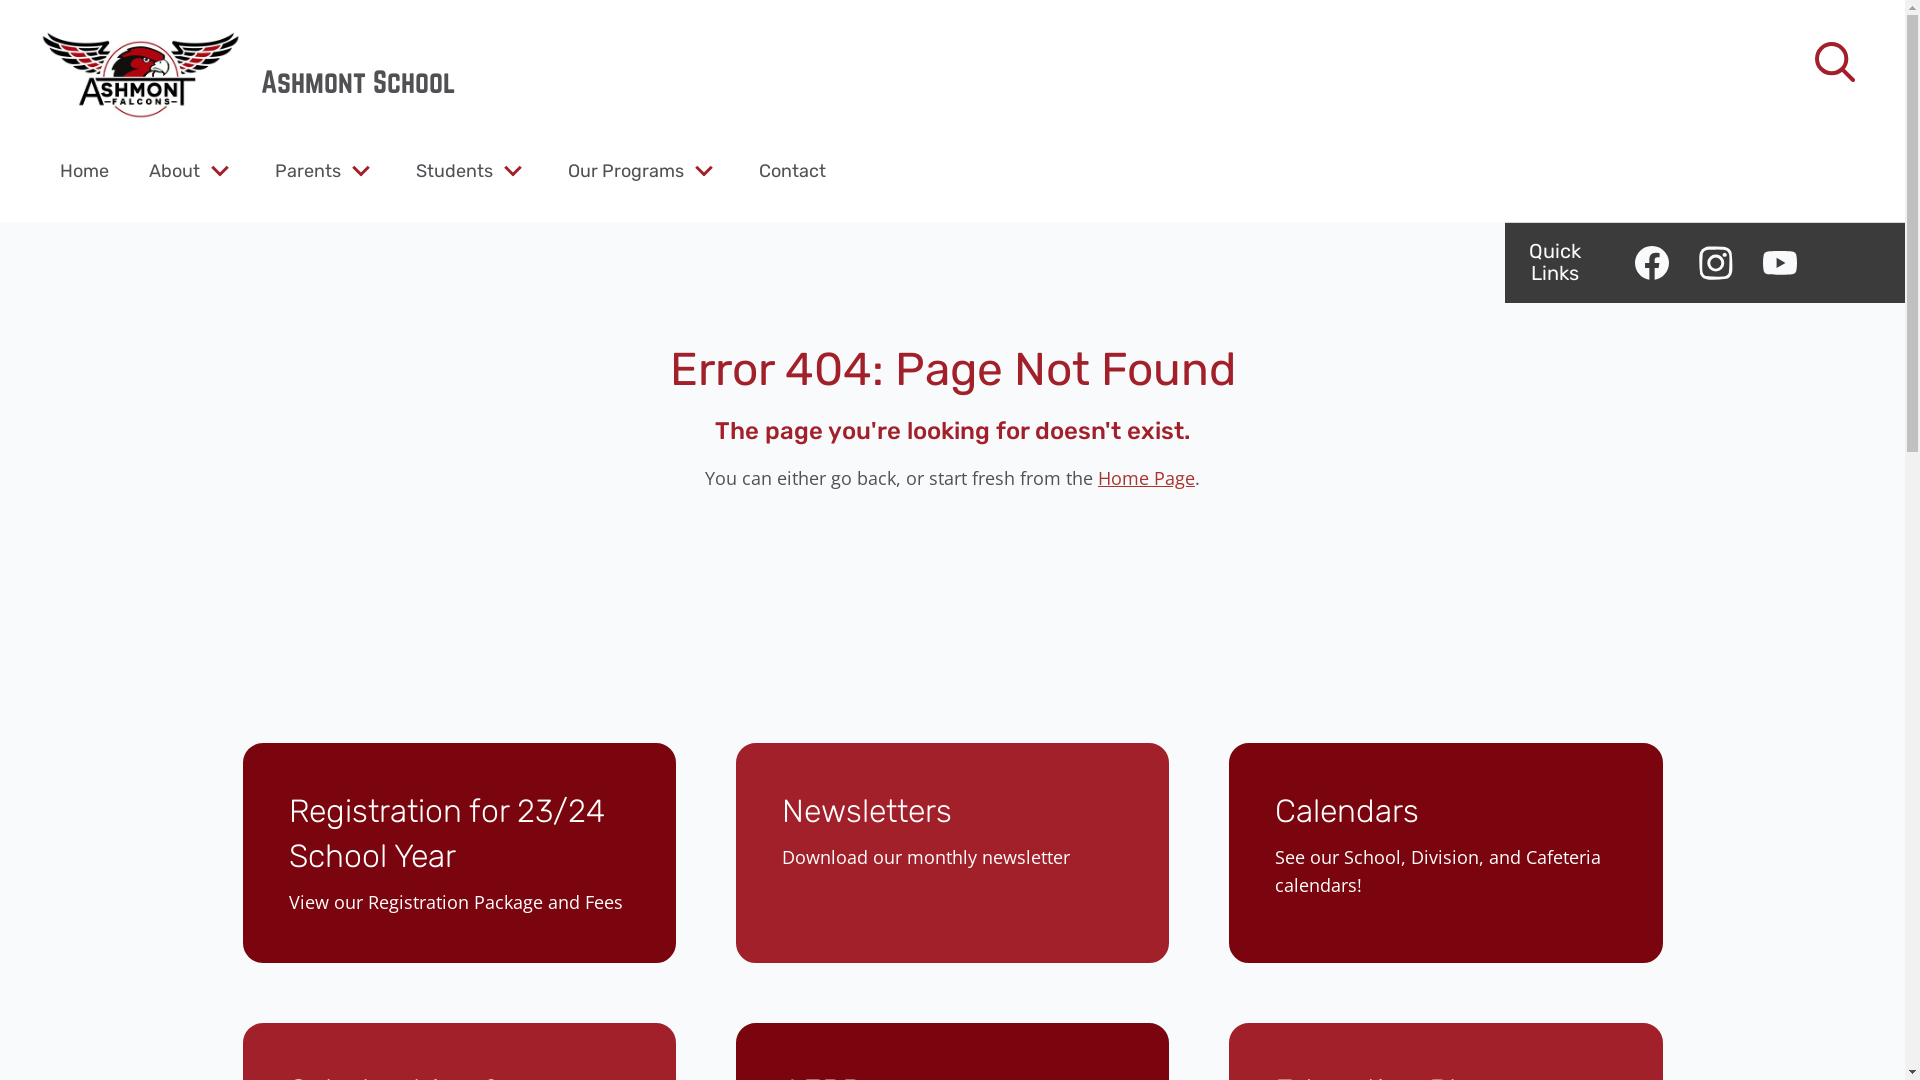  Describe the element at coordinates (308, 170) in the screenshot. I see `Parents` at that location.